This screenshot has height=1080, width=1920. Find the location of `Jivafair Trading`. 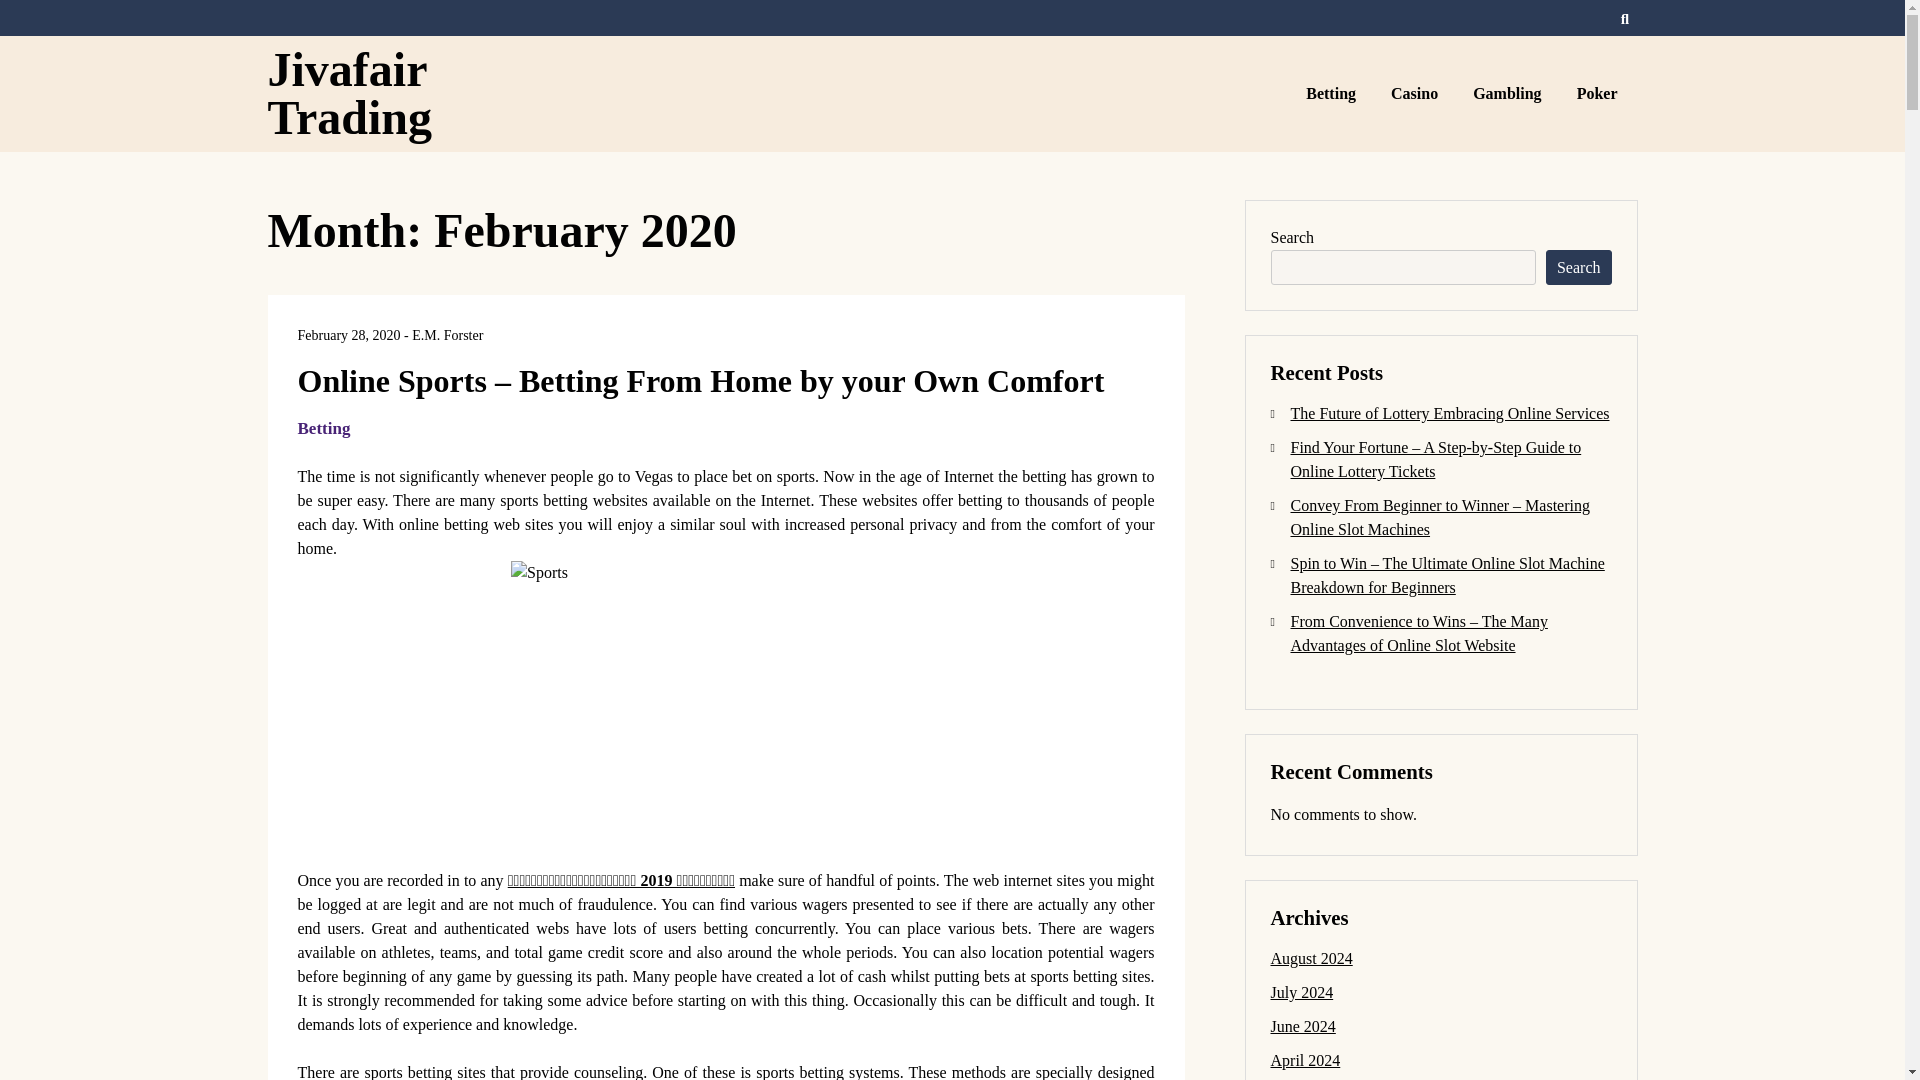

Jivafair Trading is located at coordinates (350, 93).